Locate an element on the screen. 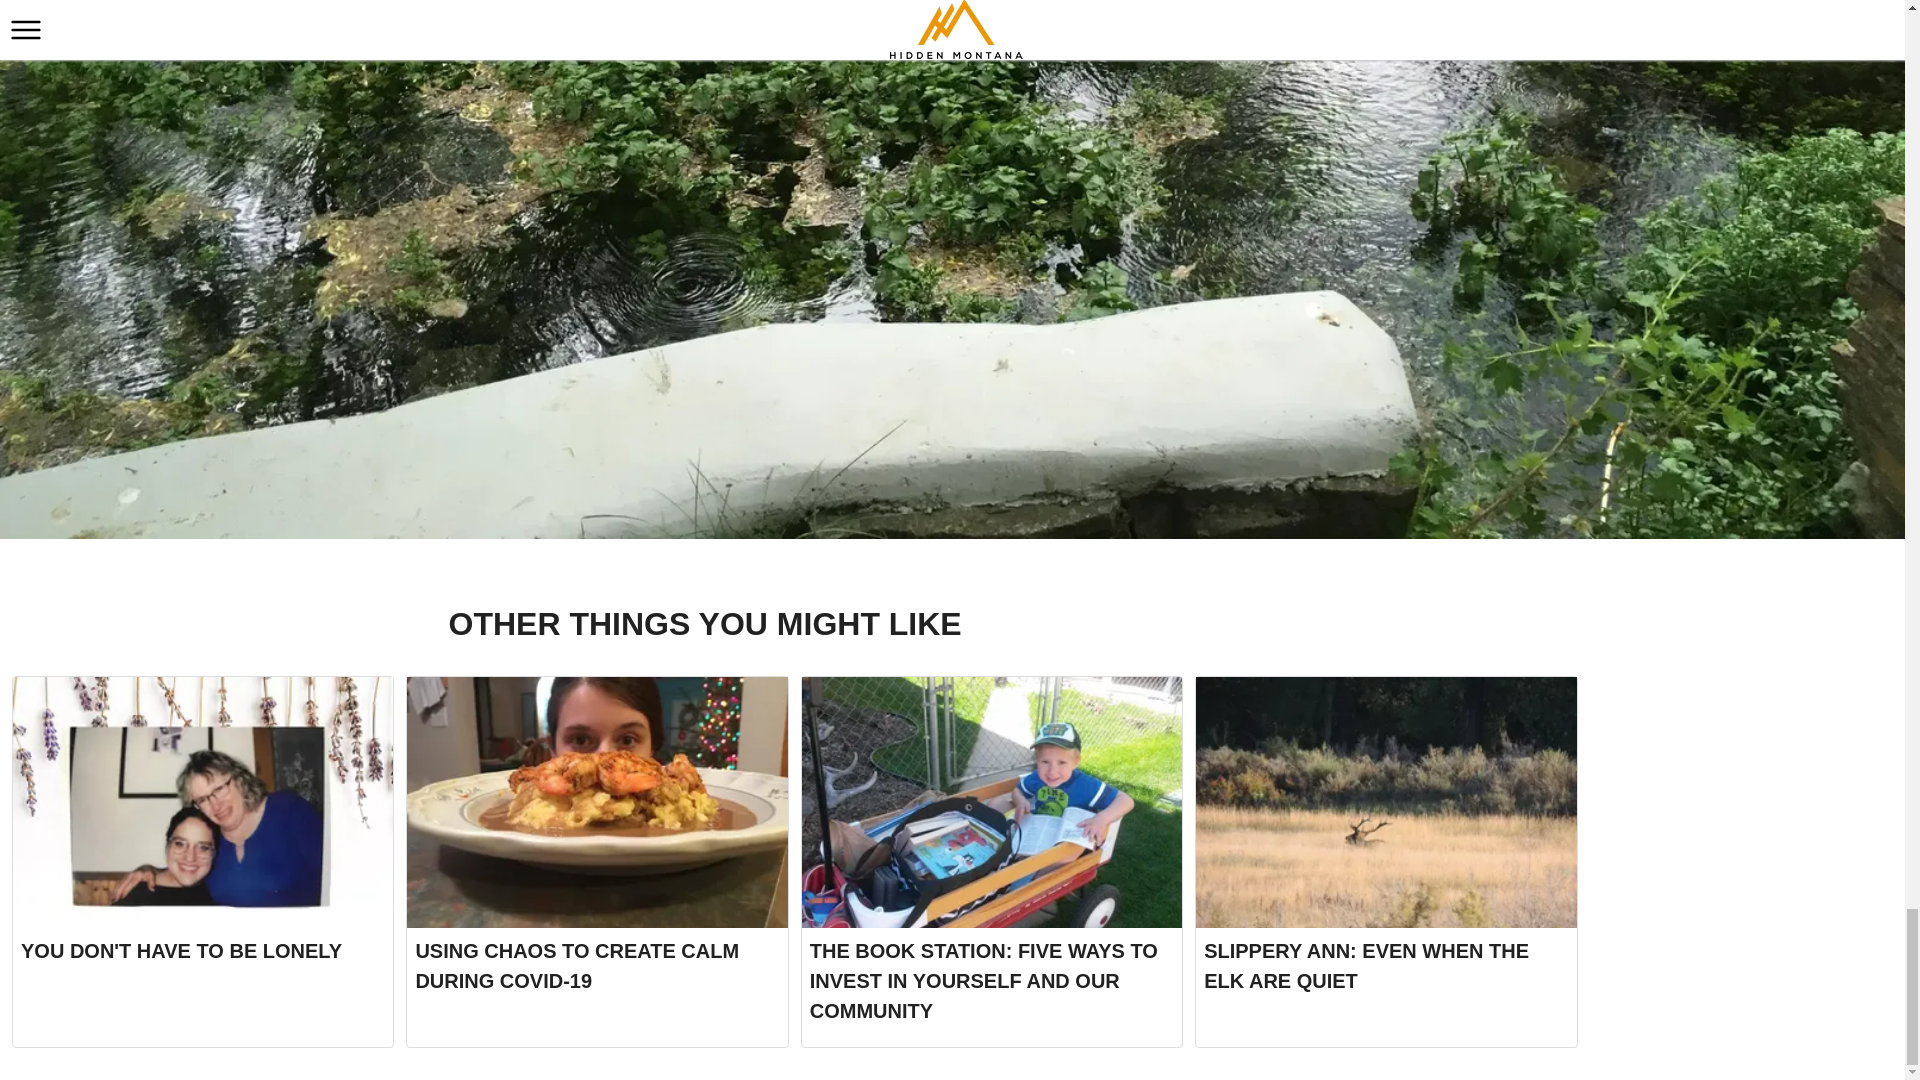 The image size is (1920, 1080). USING CHAOS TO CREATE CALM DURING COVID-19 is located at coordinates (597, 862).